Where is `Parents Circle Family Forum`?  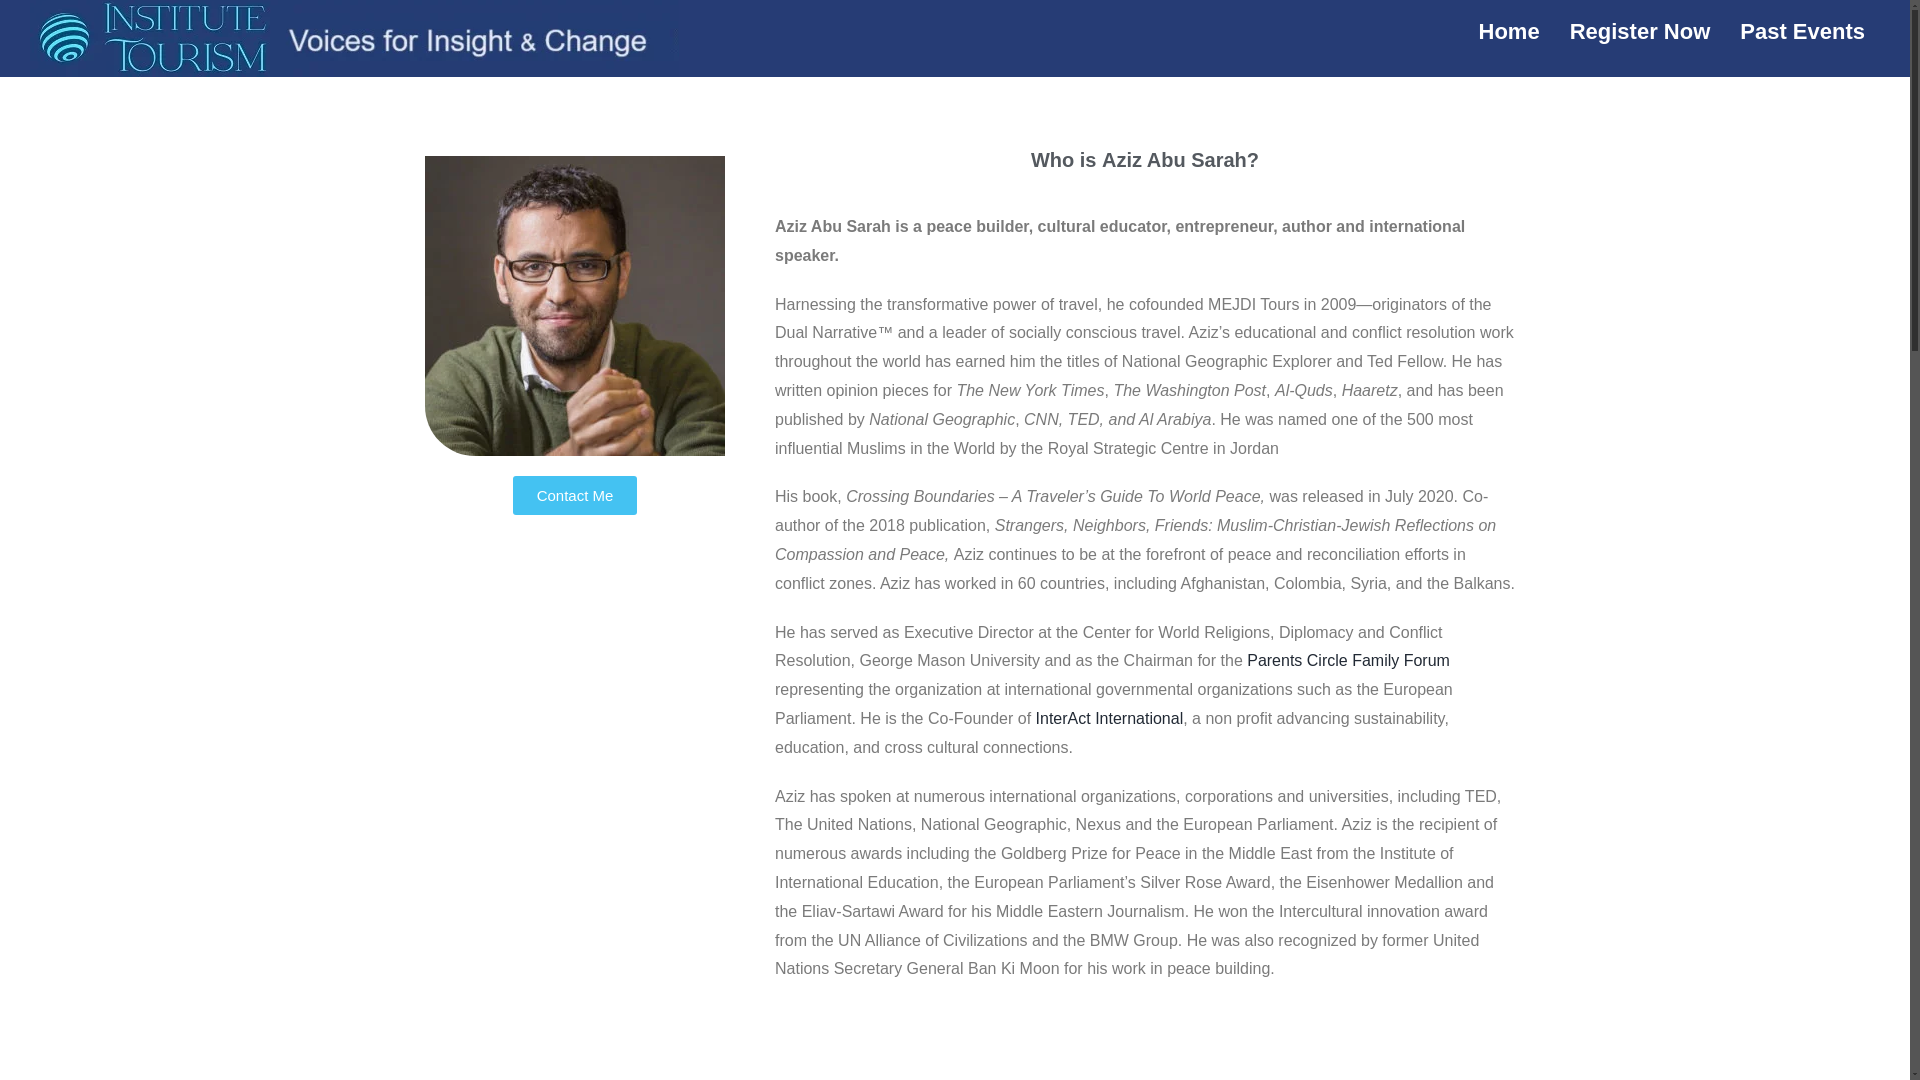 Parents Circle Family Forum is located at coordinates (1348, 660).